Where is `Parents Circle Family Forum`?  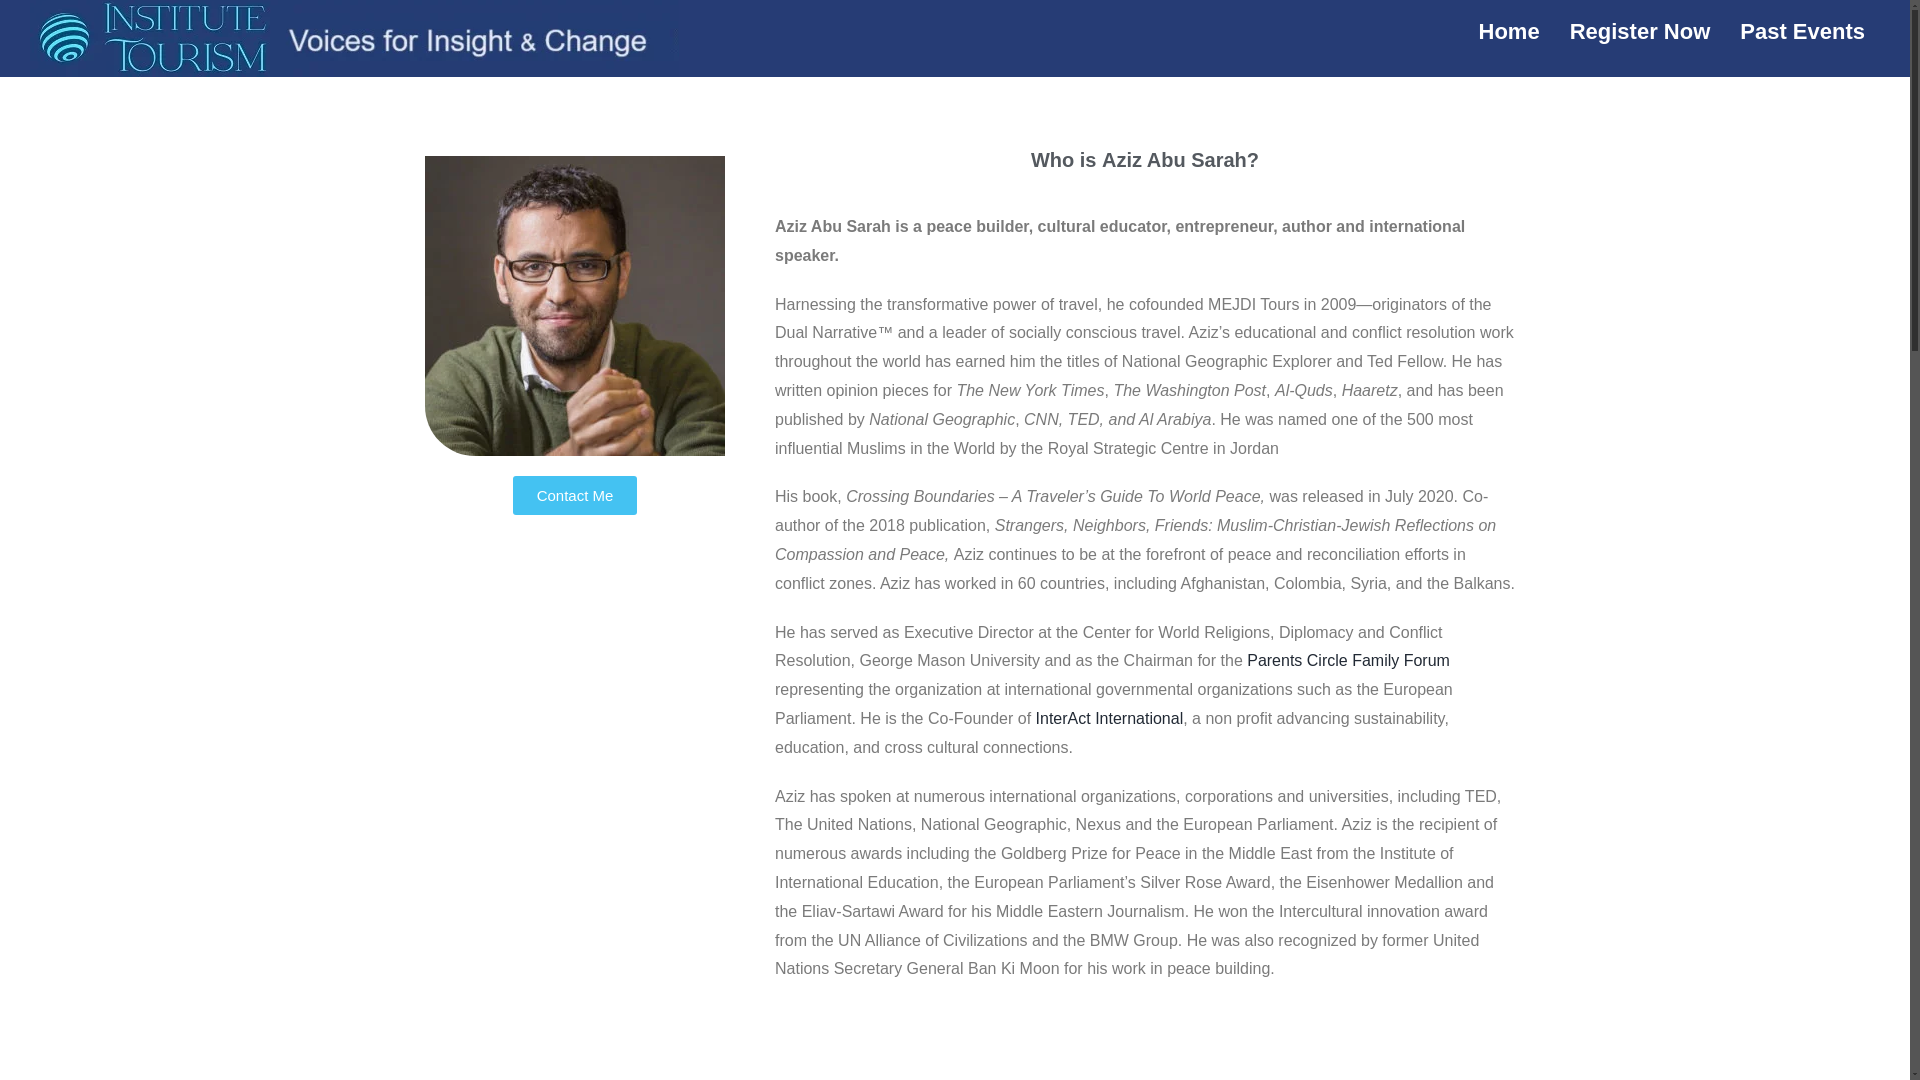 Parents Circle Family Forum is located at coordinates (1348, 660).